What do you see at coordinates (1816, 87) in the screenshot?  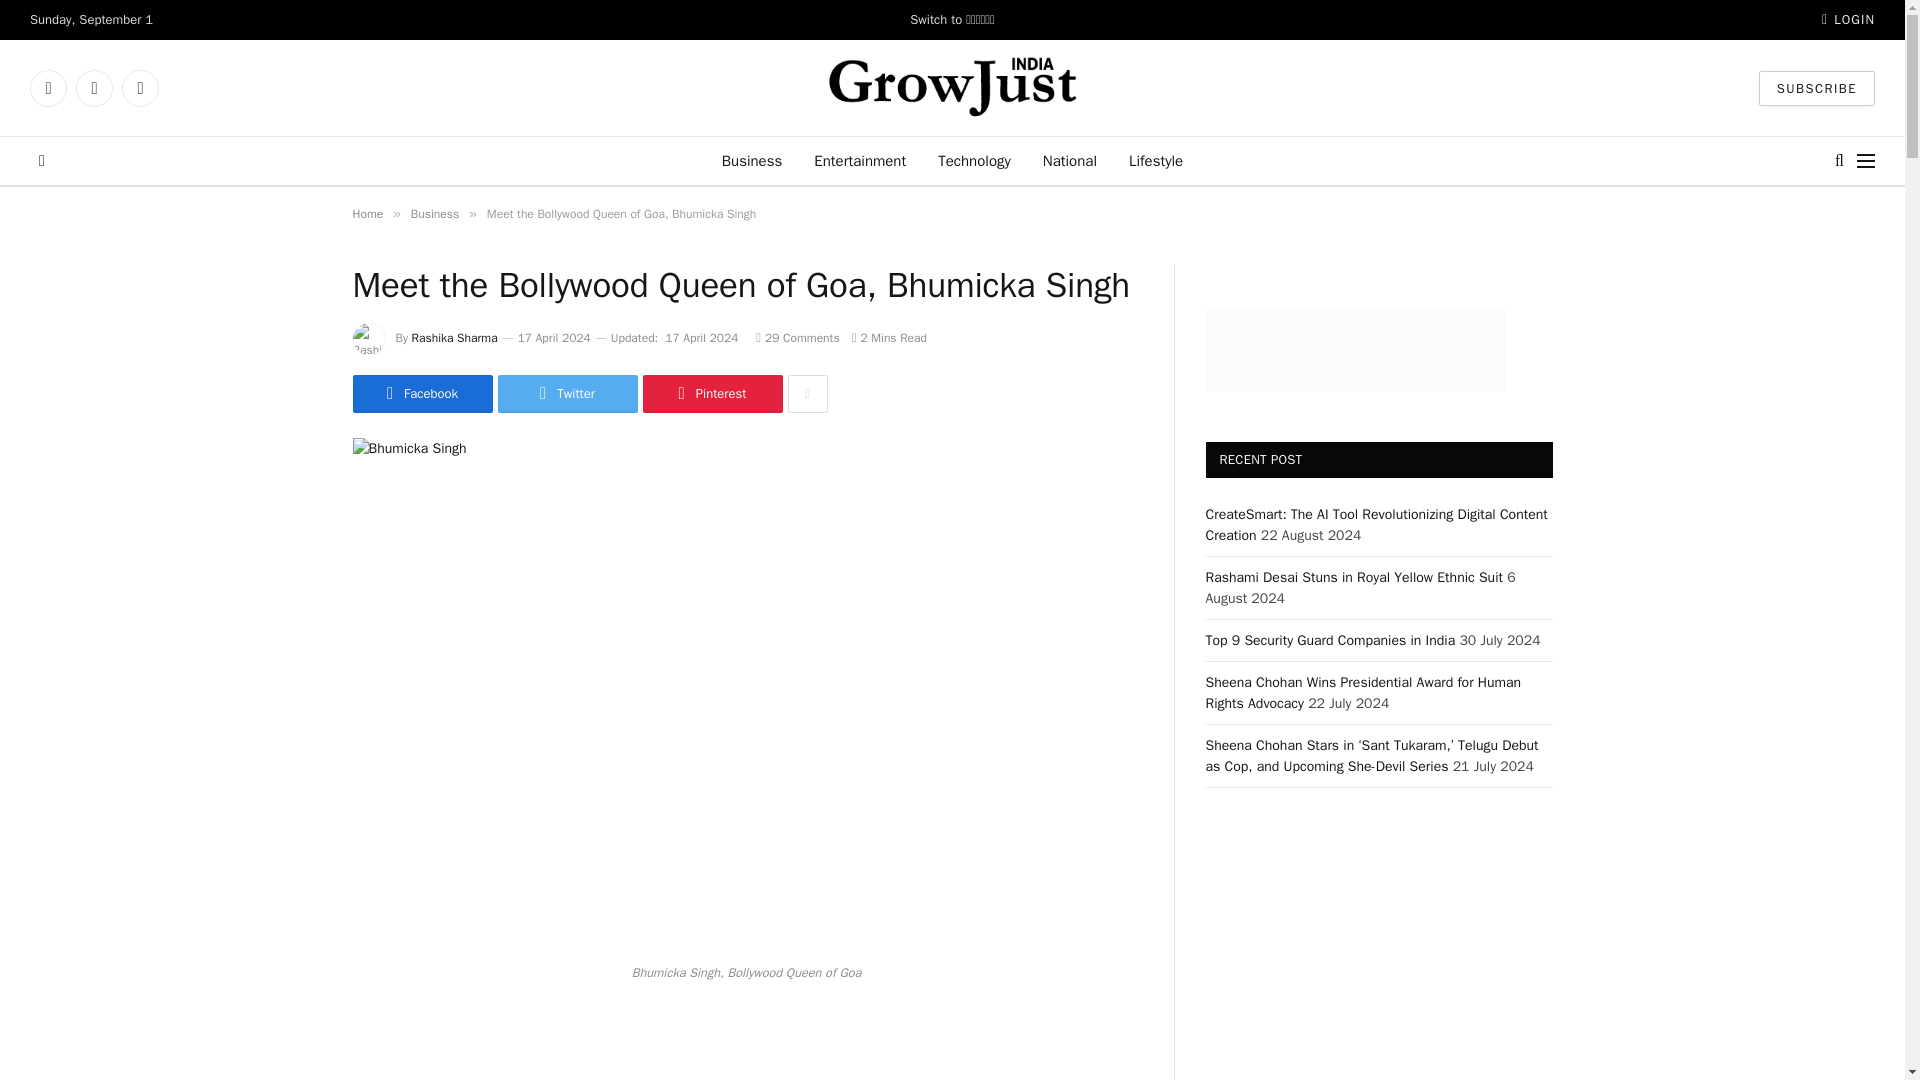 I see `SUBSCRIBE` at bounding box center [1816, 87].